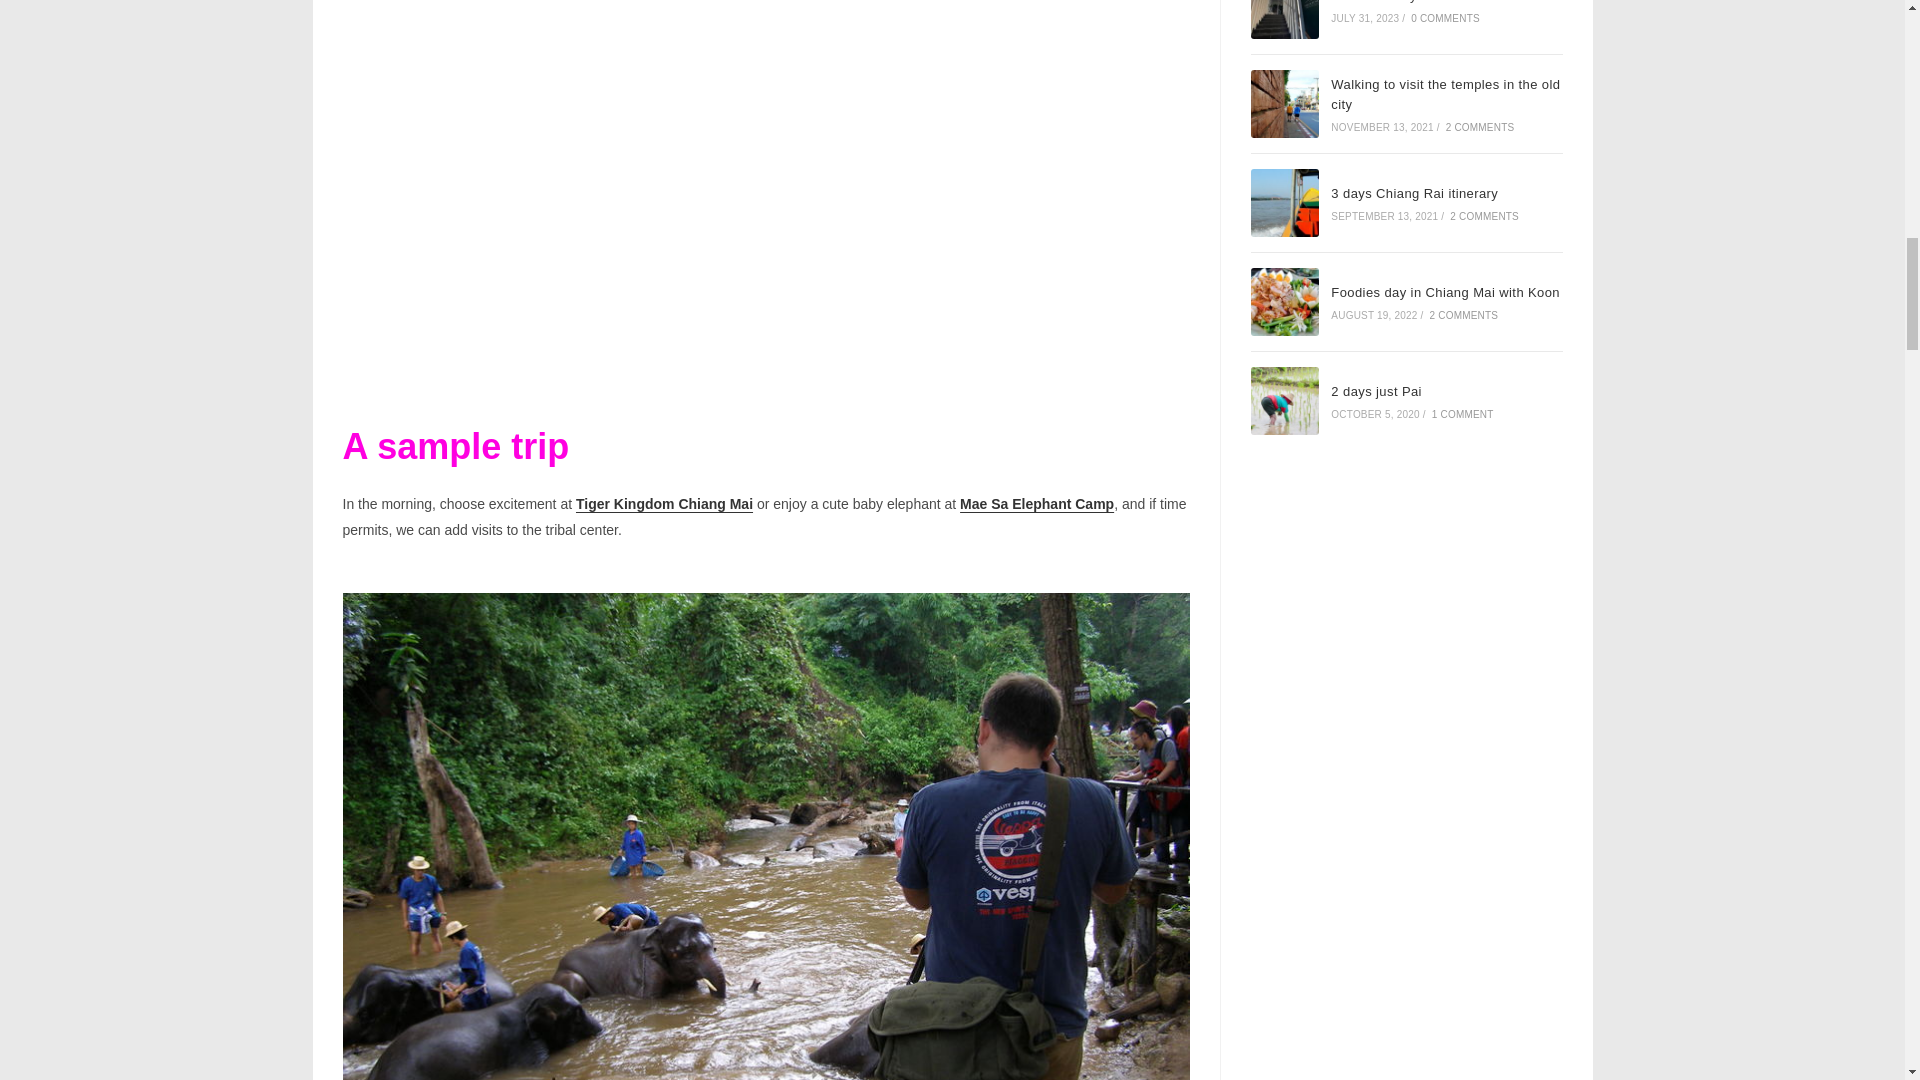 The height and width of the screenshot is (1080, 1920). I want to click on 2 days just Pai, so click(1285, 401).